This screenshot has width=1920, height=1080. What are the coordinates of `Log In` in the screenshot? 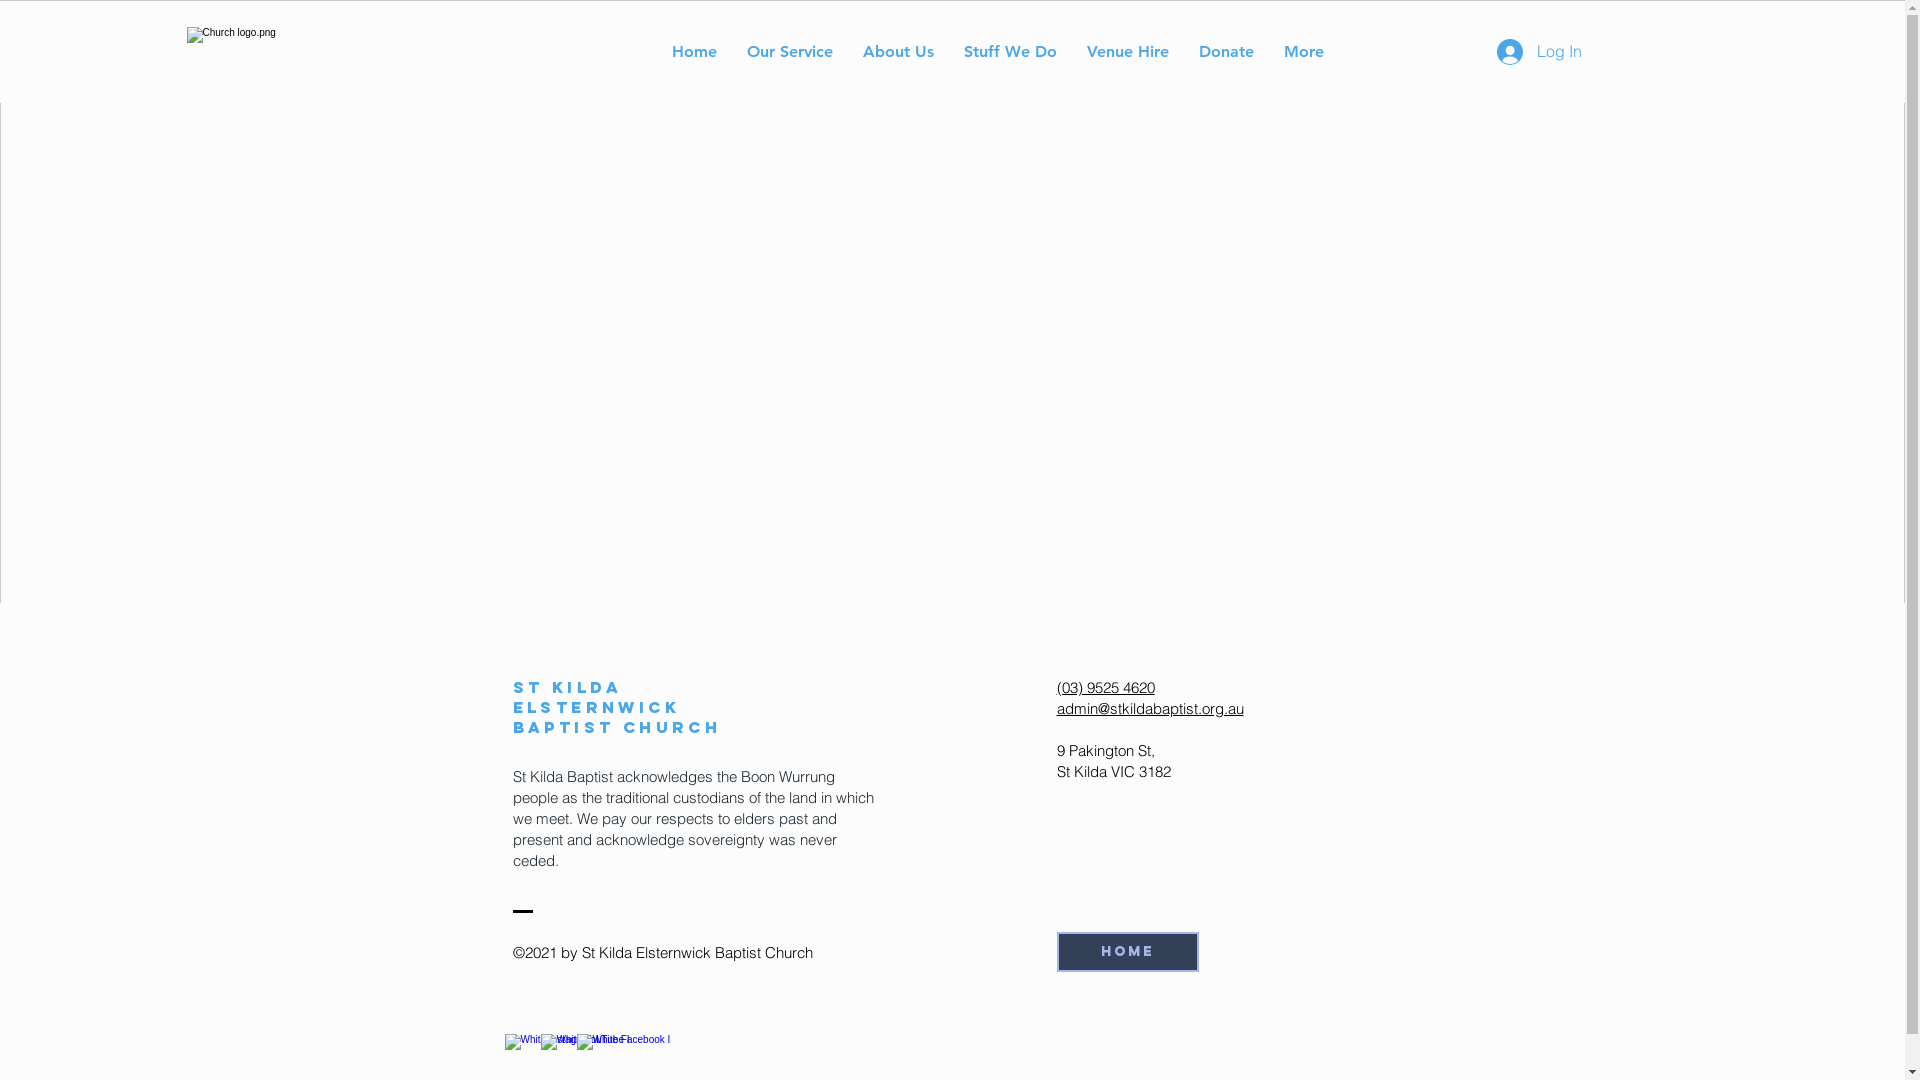 It's located at (1538, 51).